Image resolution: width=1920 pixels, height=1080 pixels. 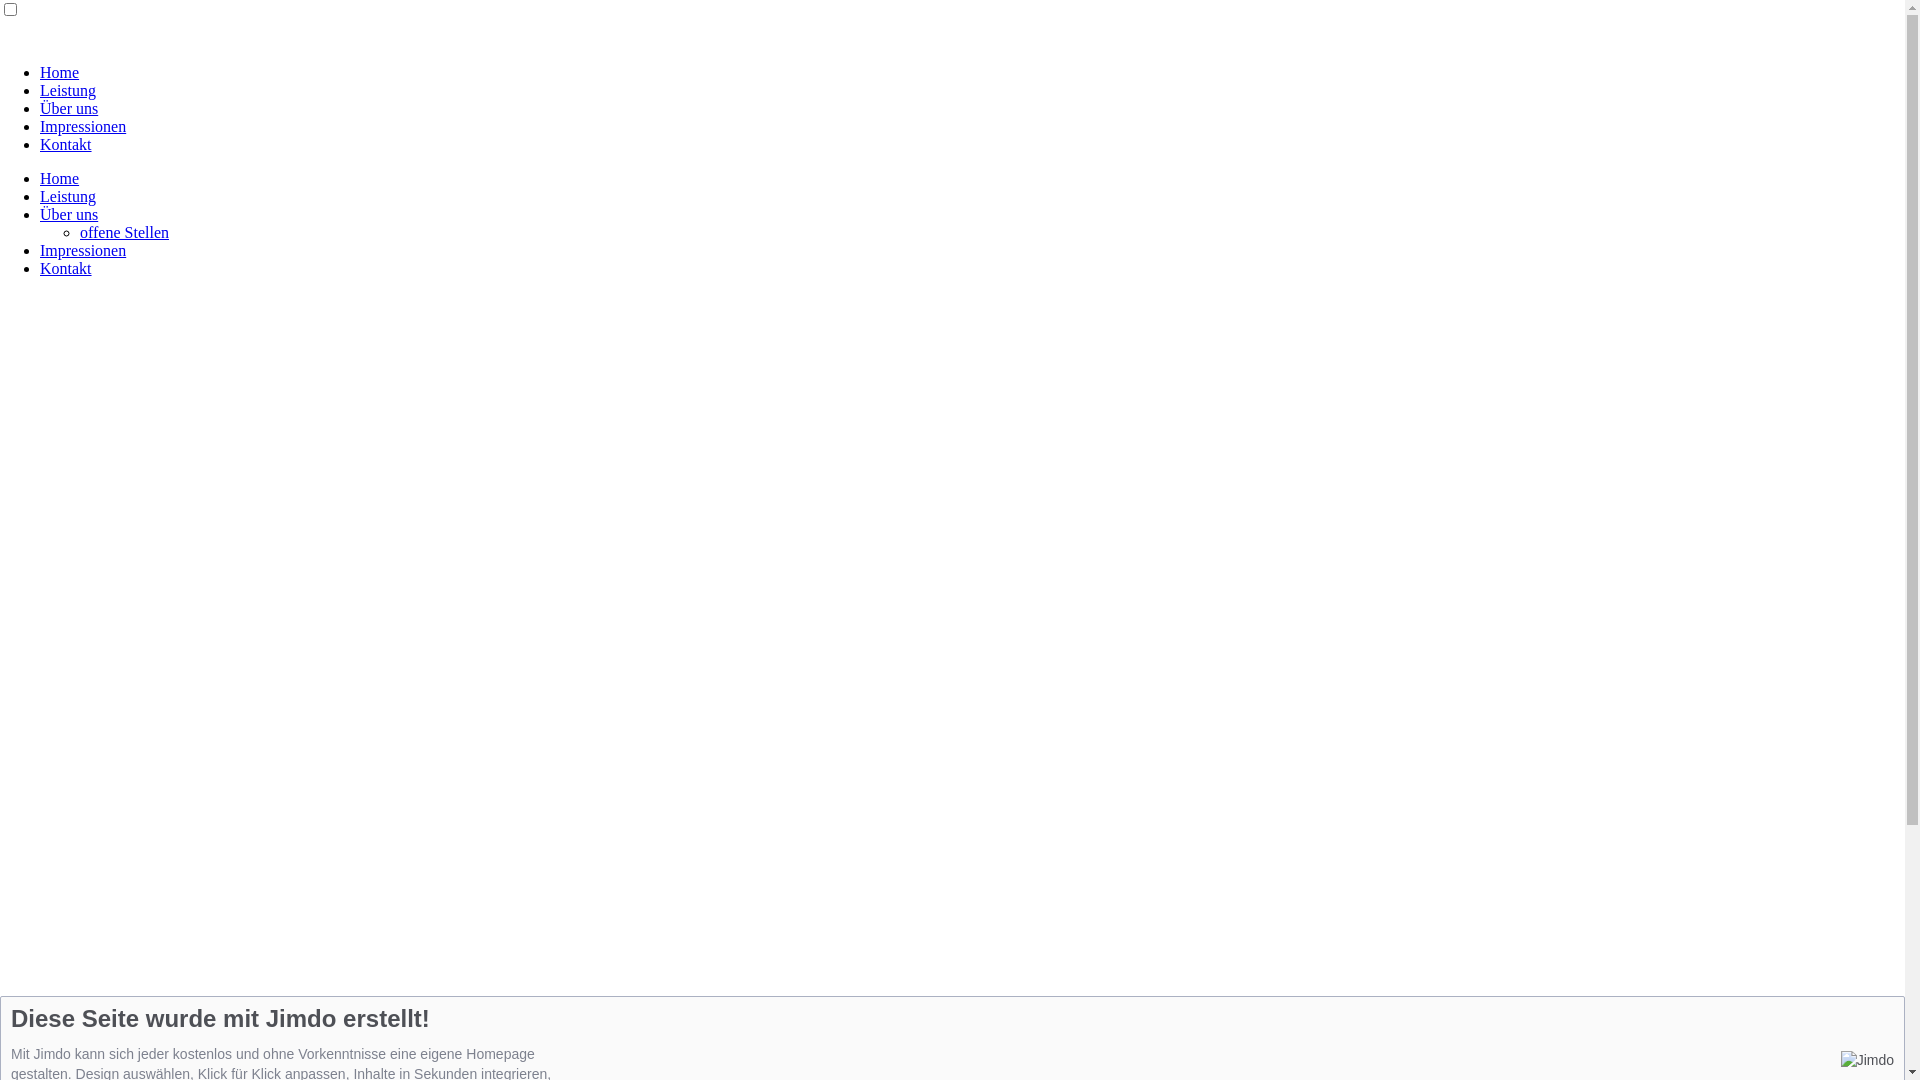 What do you see at coordinates (66, 268) in the screenshot?
I see `Kontakt` at bounding box center [66, 268].